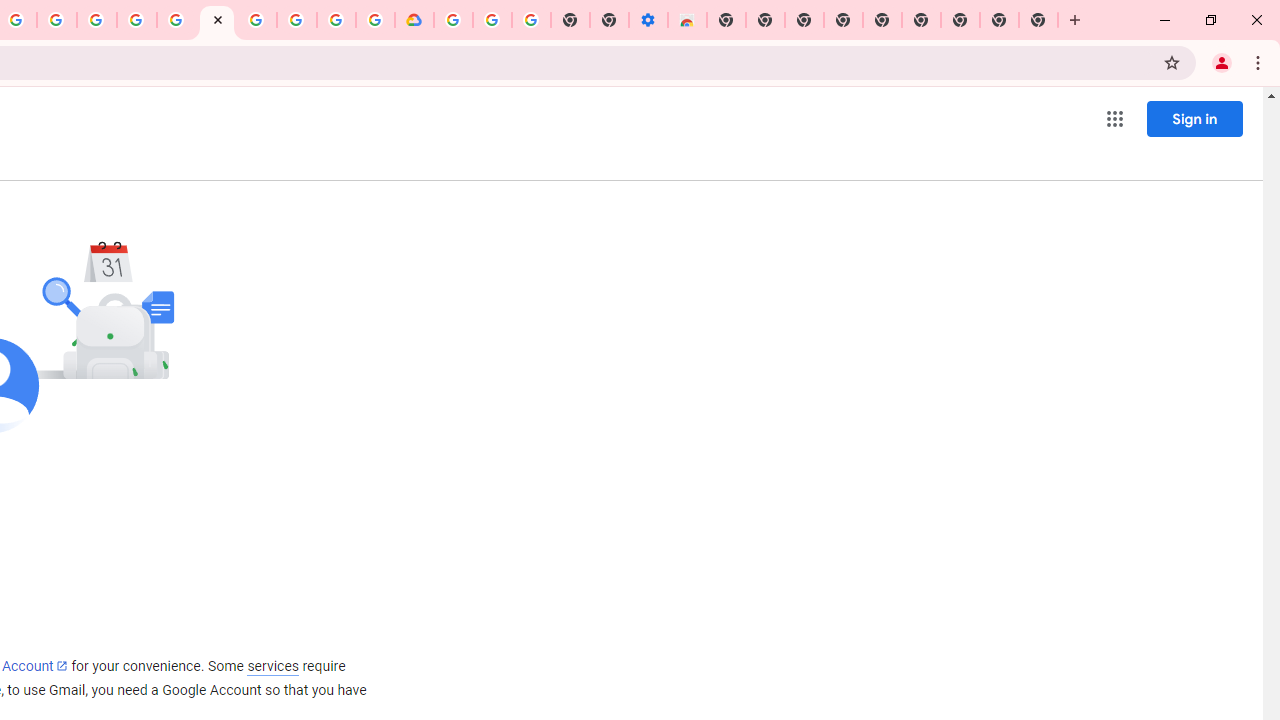 The height and width of the screenshot is (720, 1280). I want to click on Sign in - Google Accounts, so click(453, 20).